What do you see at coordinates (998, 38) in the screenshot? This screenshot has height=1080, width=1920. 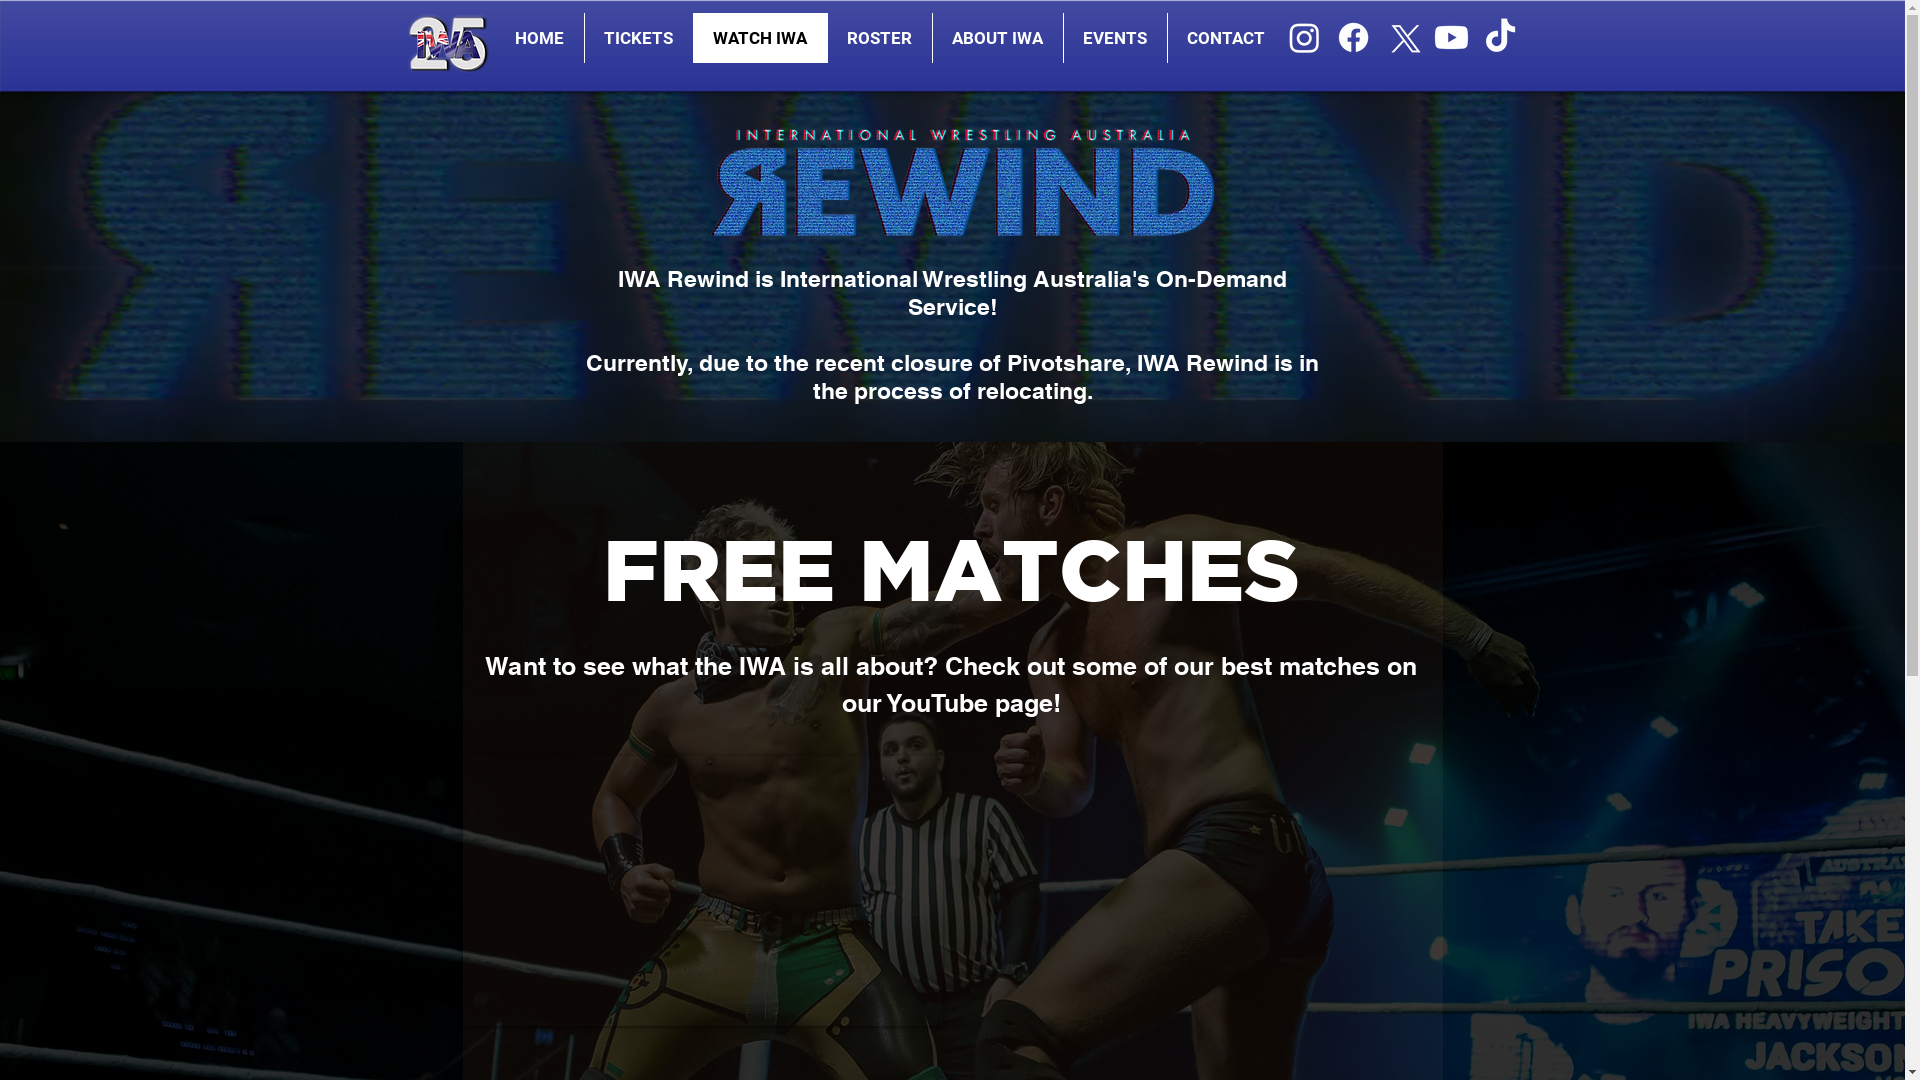 I see `ABOUT IWA` at bounding box center [998, 38].